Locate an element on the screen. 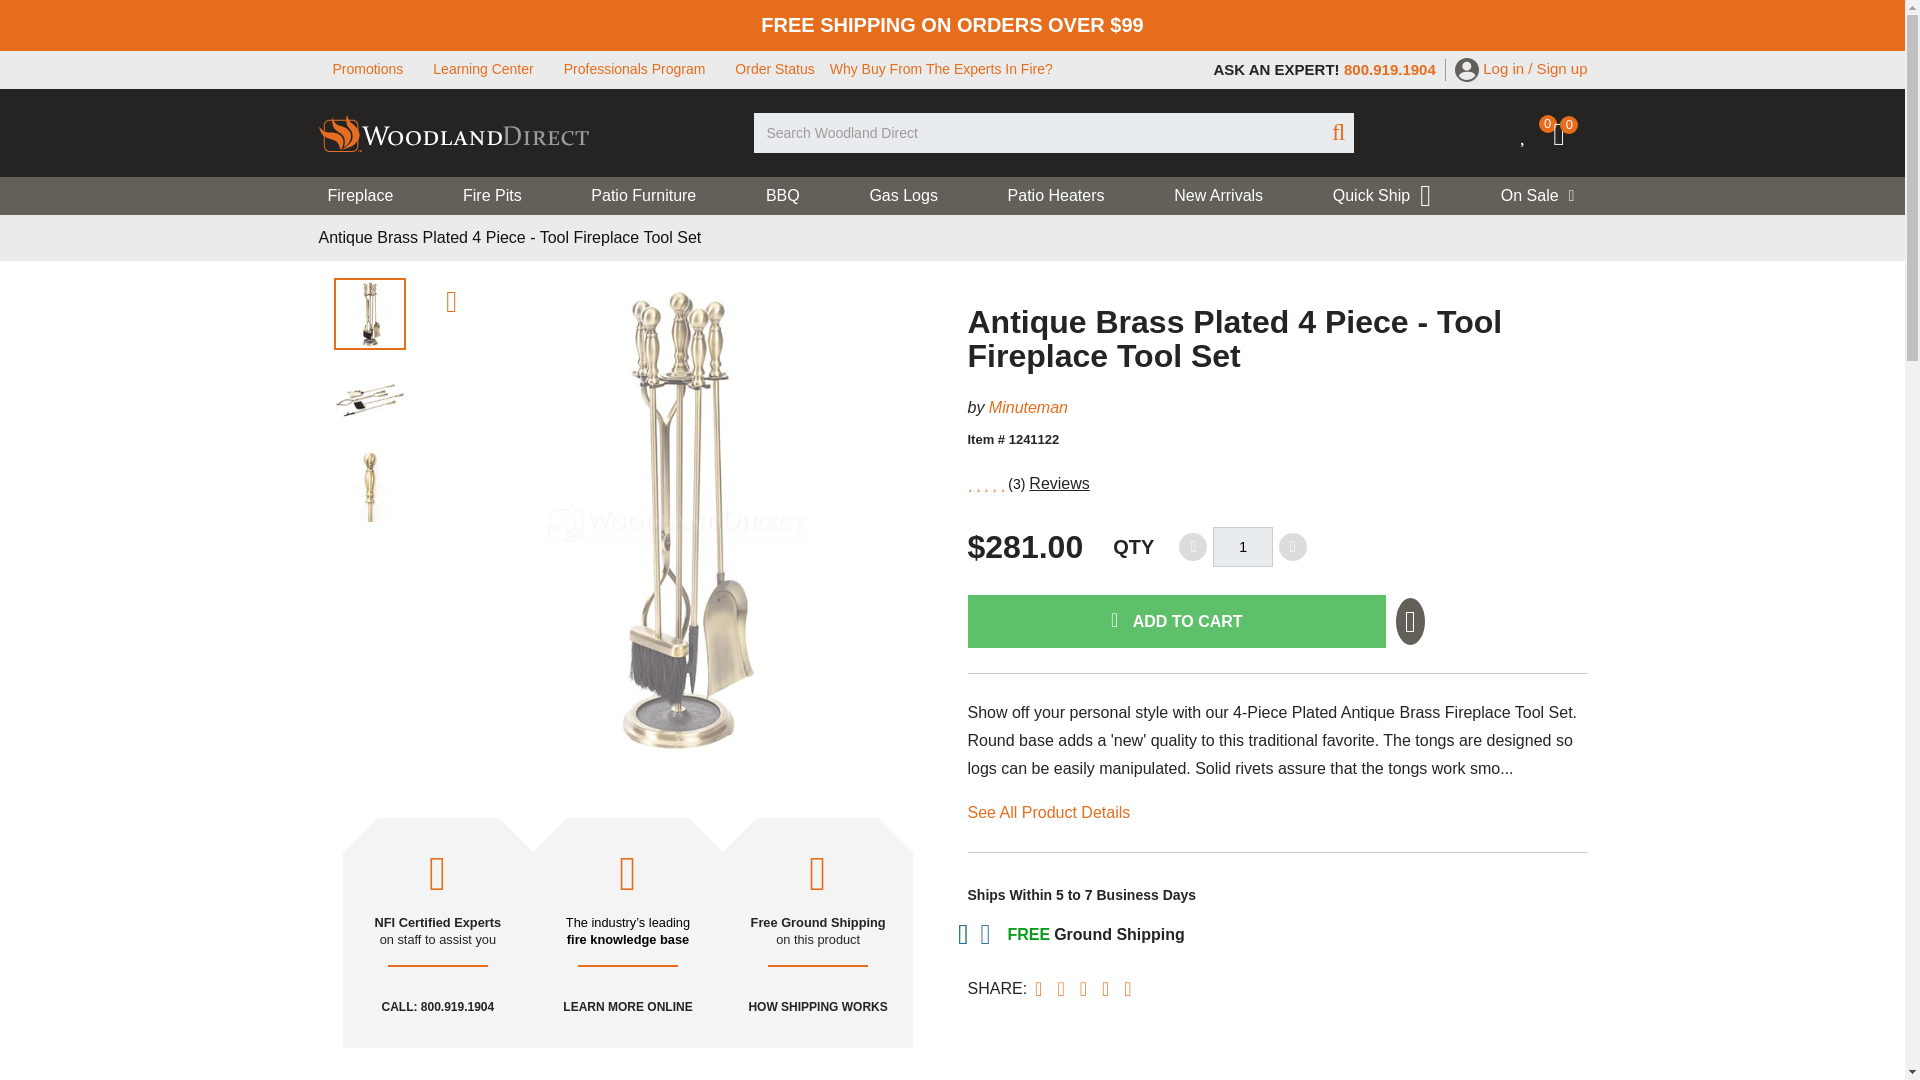  Reviews is located at coordinates (1058, 484).